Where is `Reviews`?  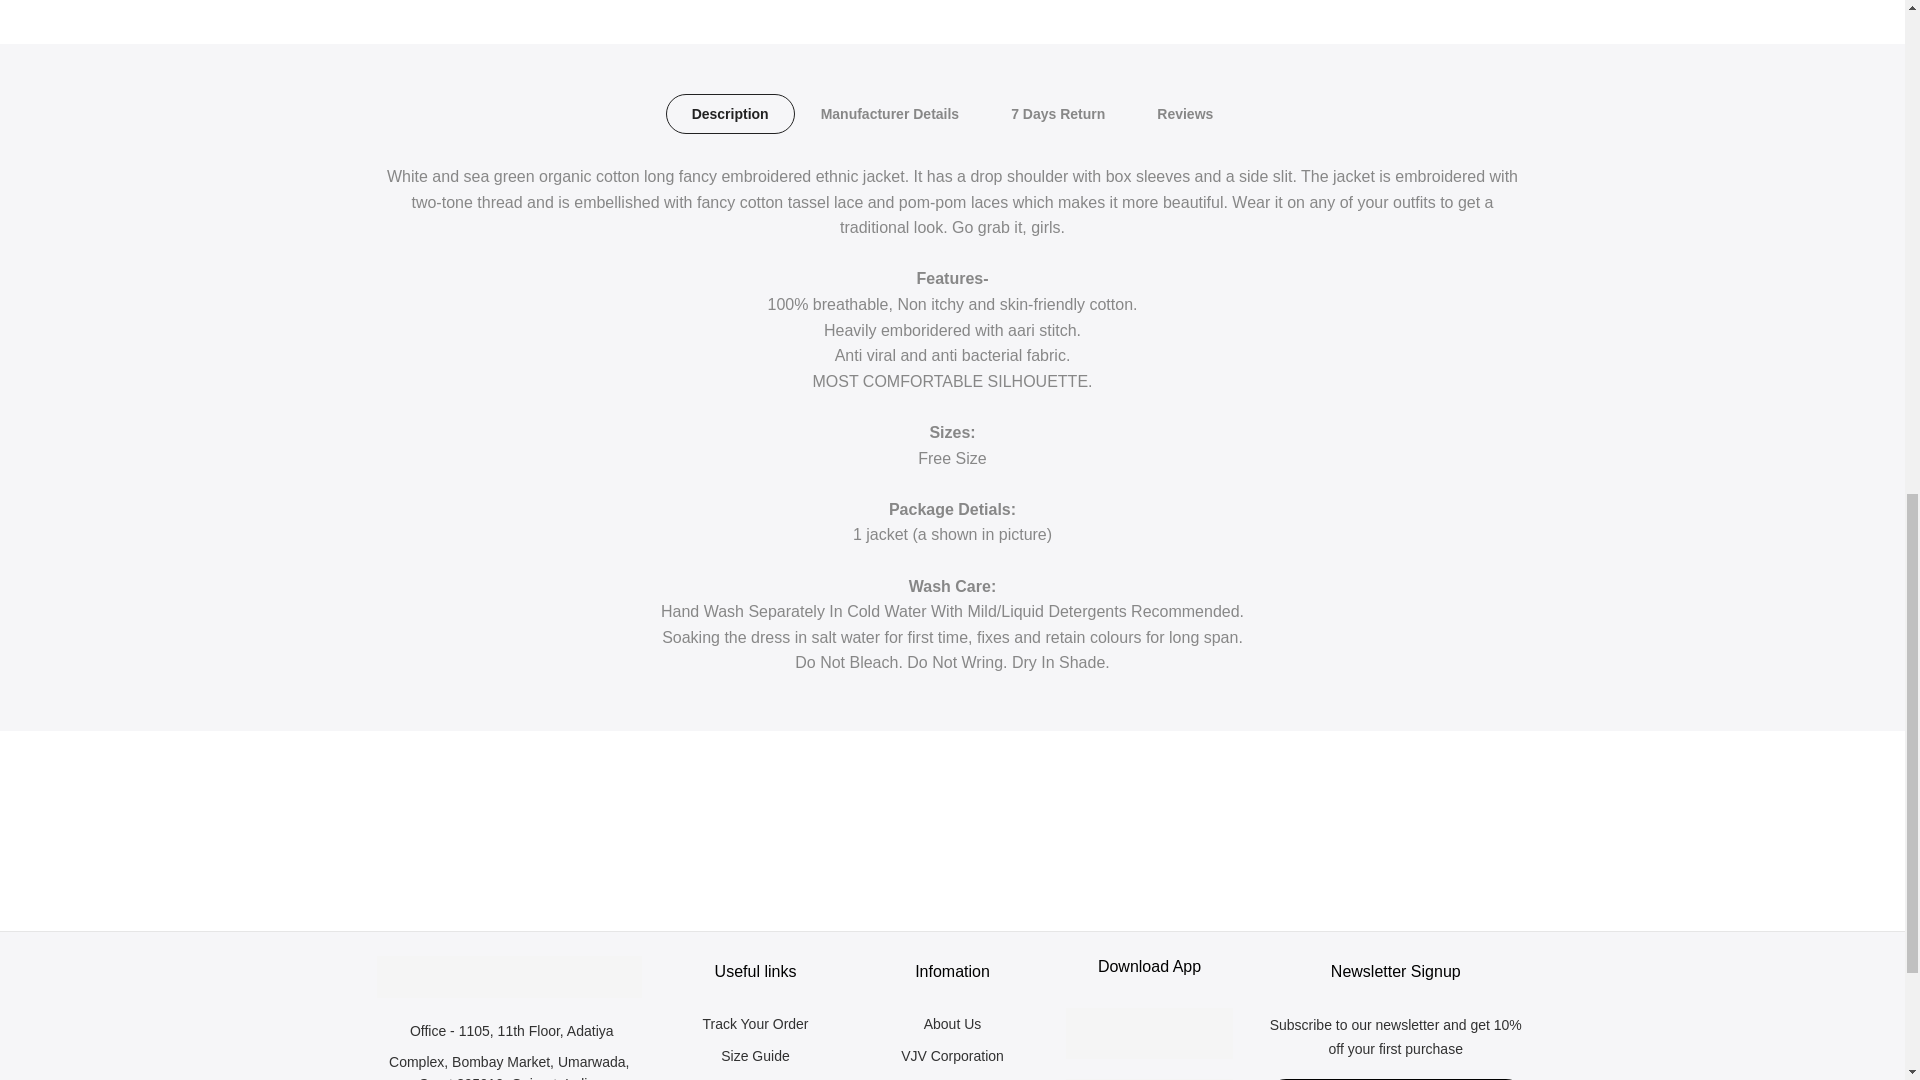
Reviews is located at coordinates (1184, 113).